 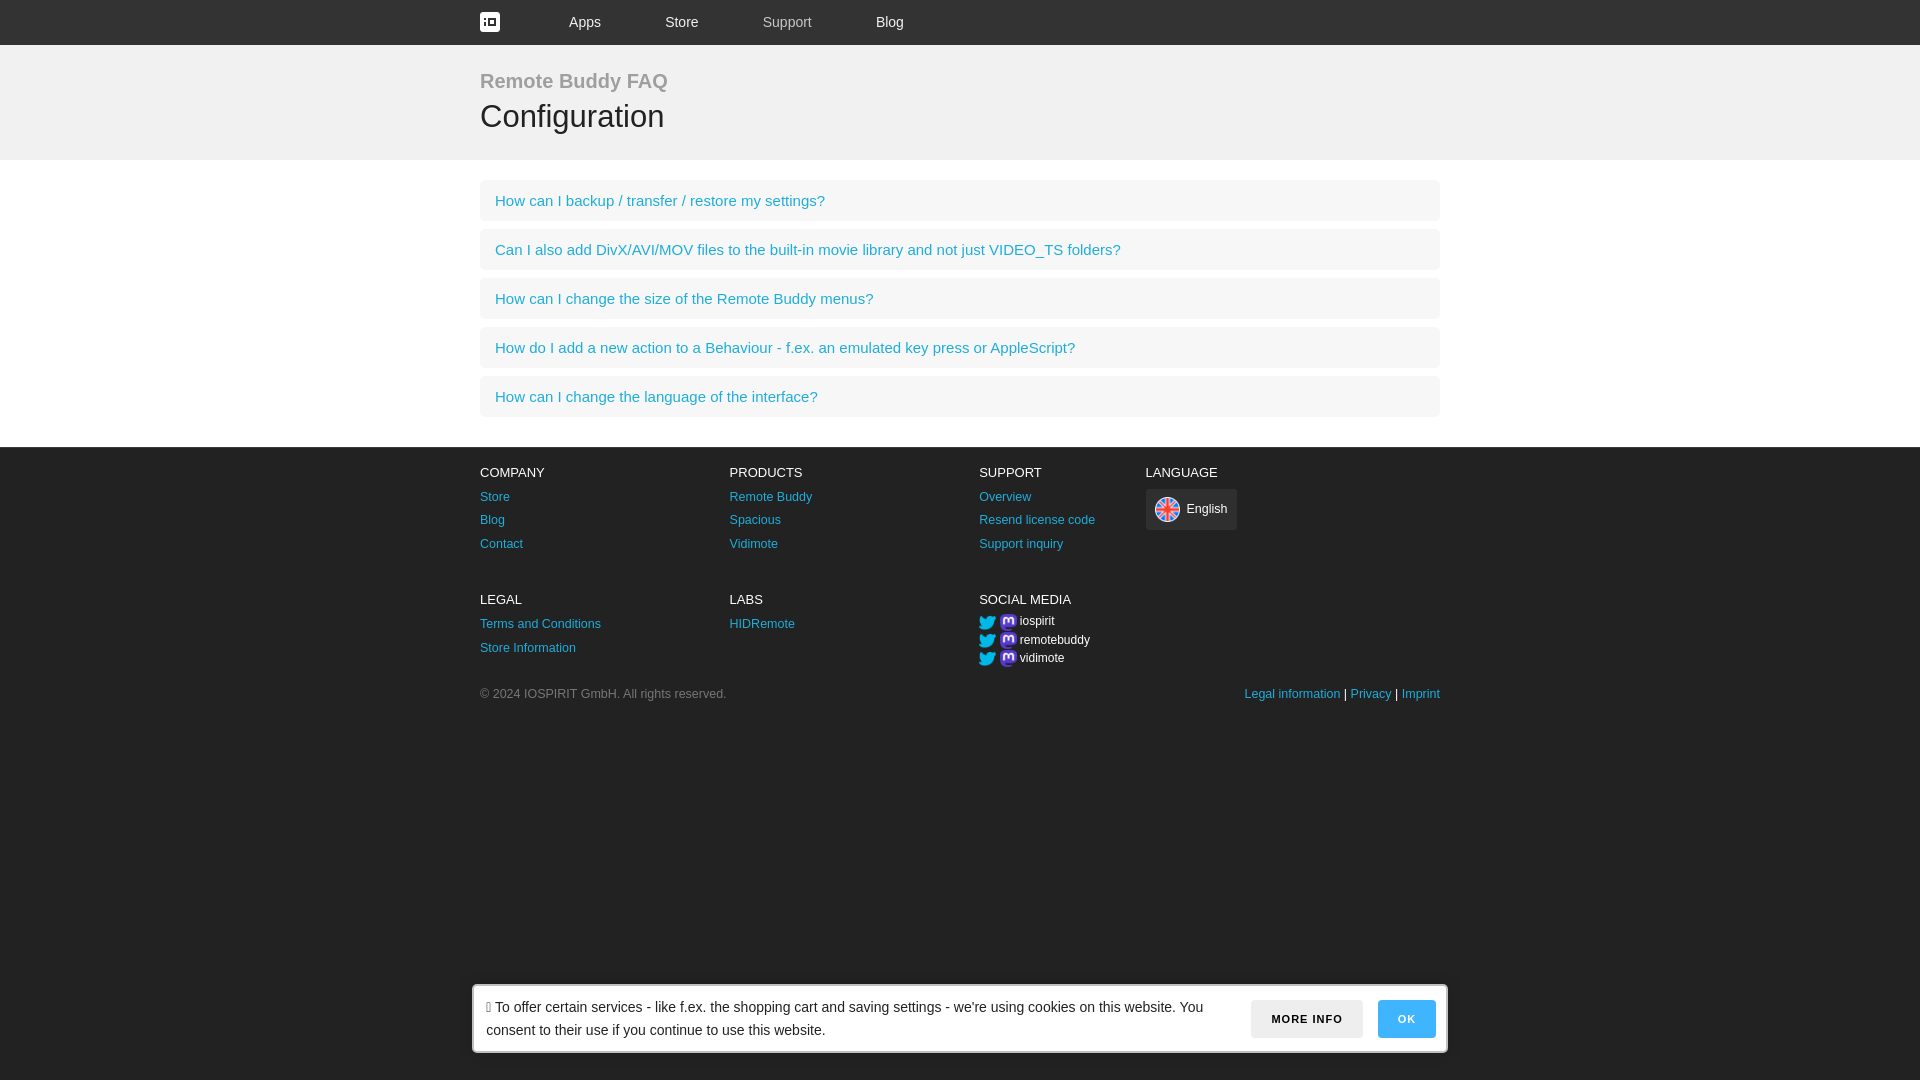 What do you see at coordinates (890, 22) in the screenshot?
I see `Blog` at bounding box center [890, 22].